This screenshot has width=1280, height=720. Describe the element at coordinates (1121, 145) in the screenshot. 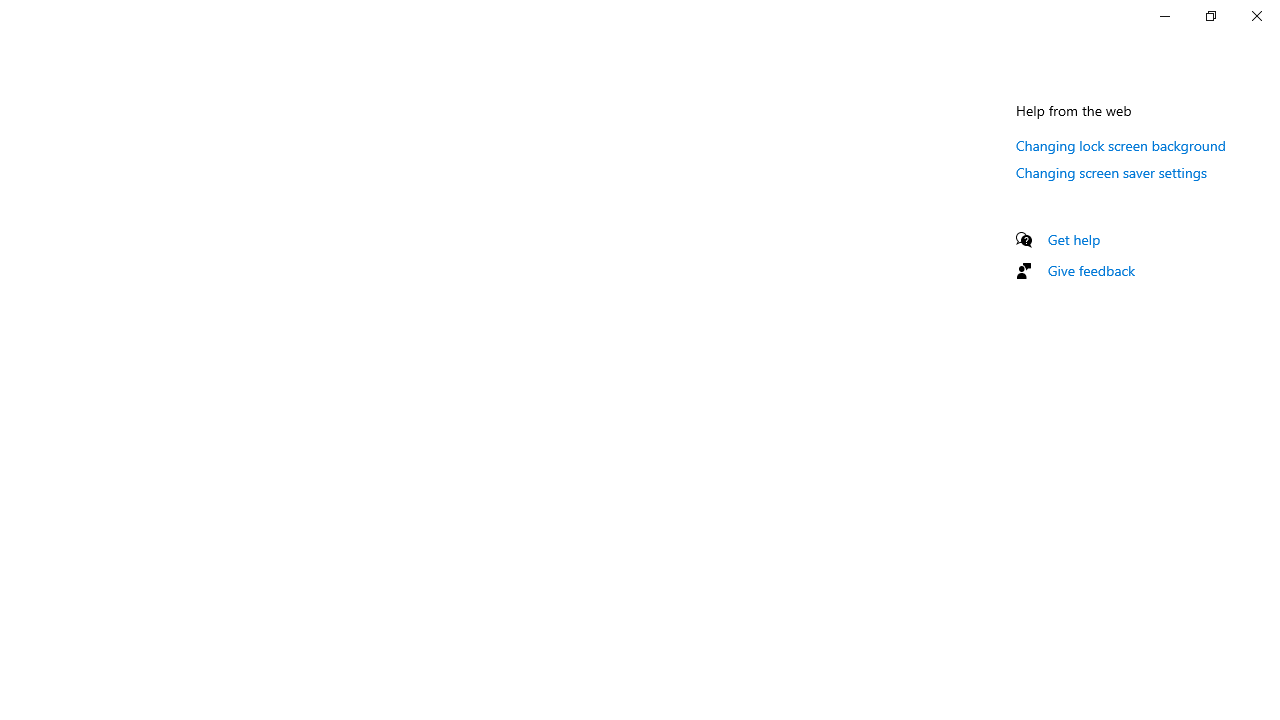

I see `Changing lock screen background` at that location.